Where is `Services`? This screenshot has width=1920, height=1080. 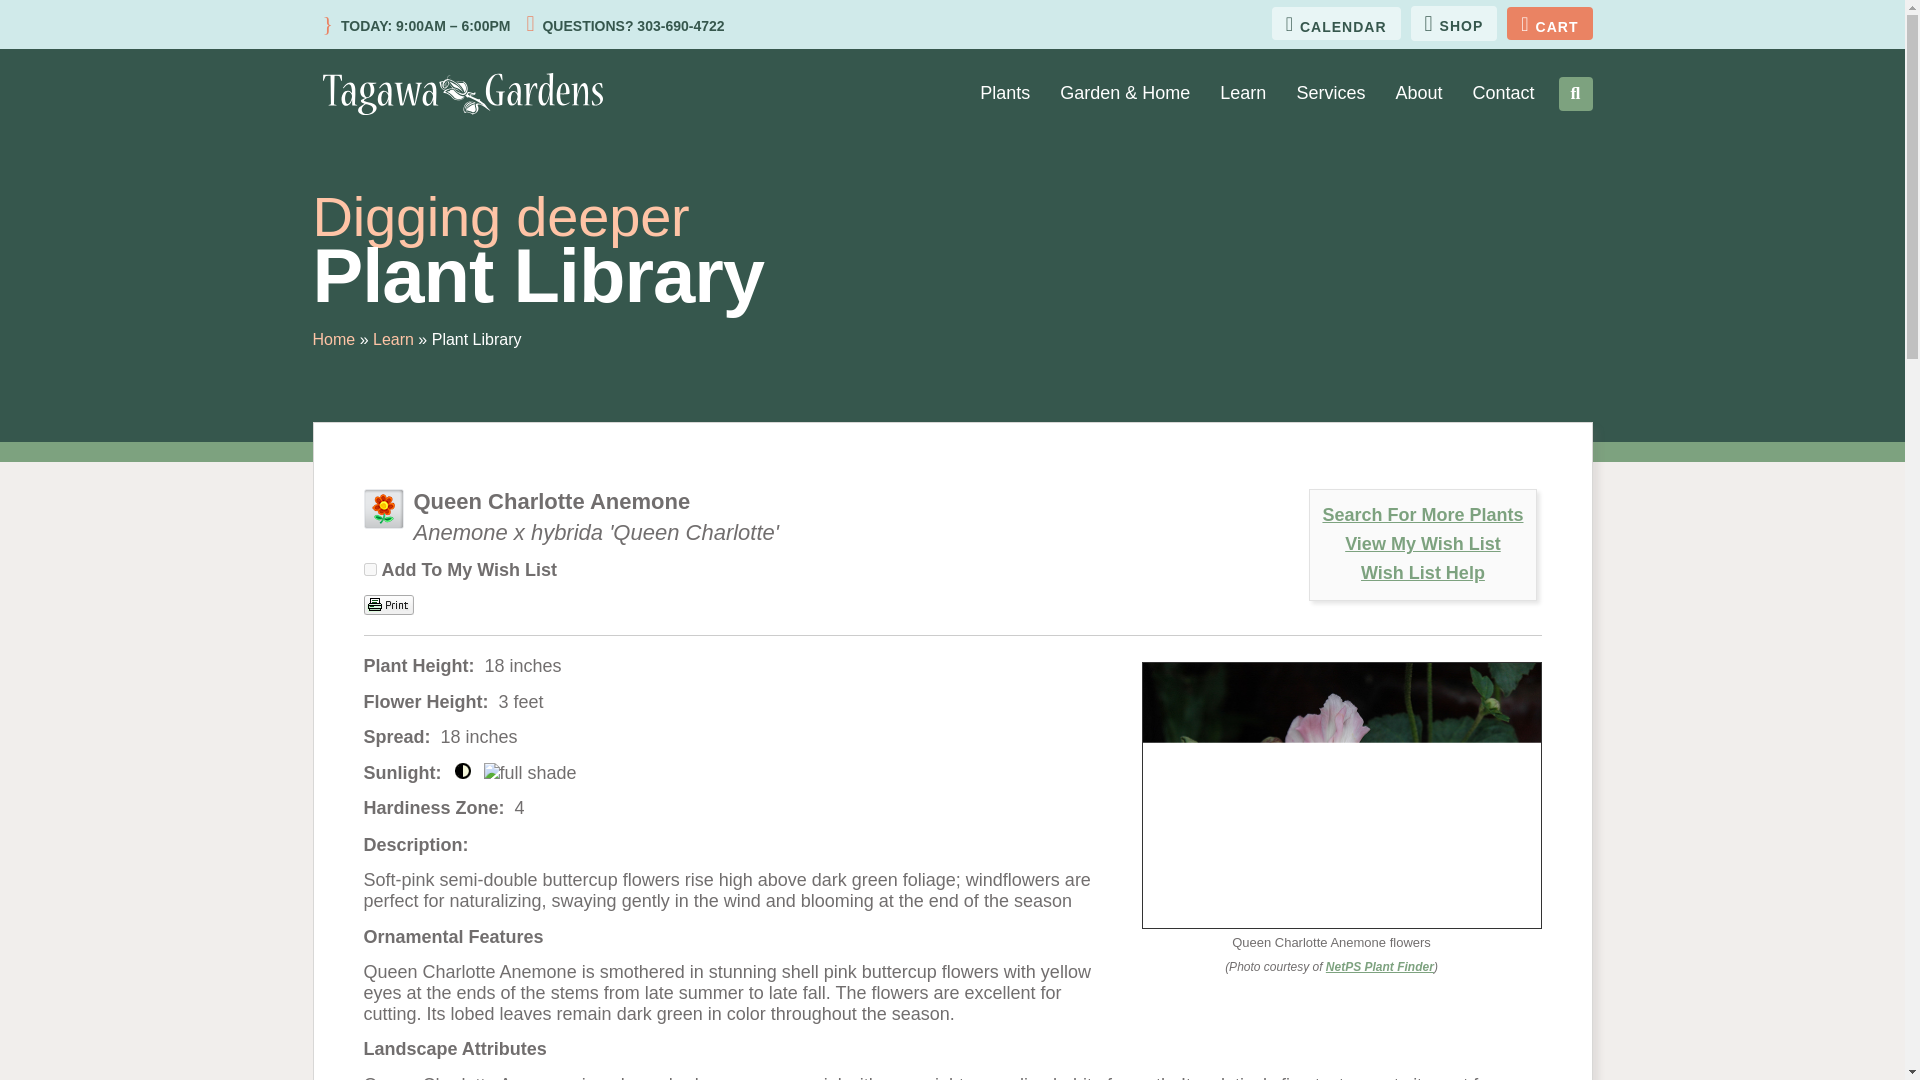
Services is located at coordinates (1330, 93).